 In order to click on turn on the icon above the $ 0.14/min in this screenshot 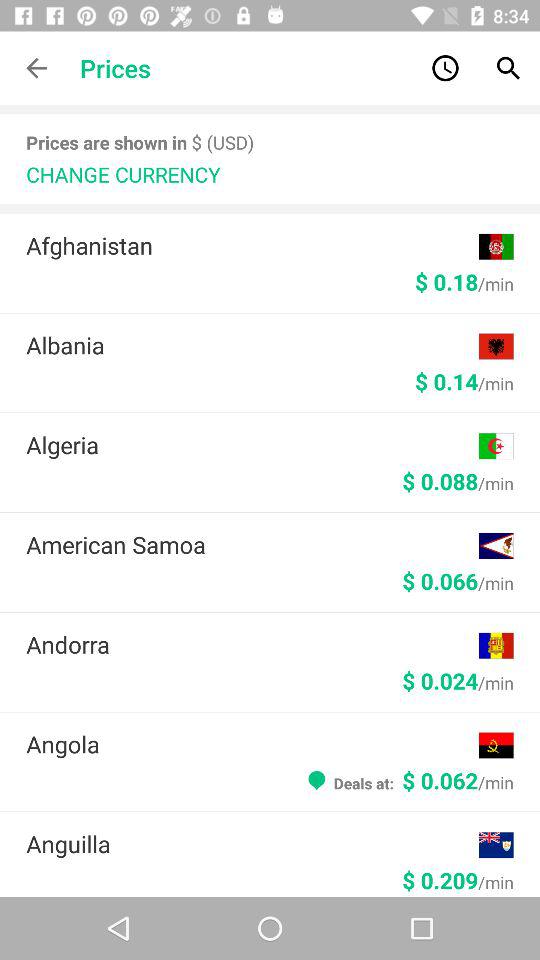, I will do `click(252, 345)`.